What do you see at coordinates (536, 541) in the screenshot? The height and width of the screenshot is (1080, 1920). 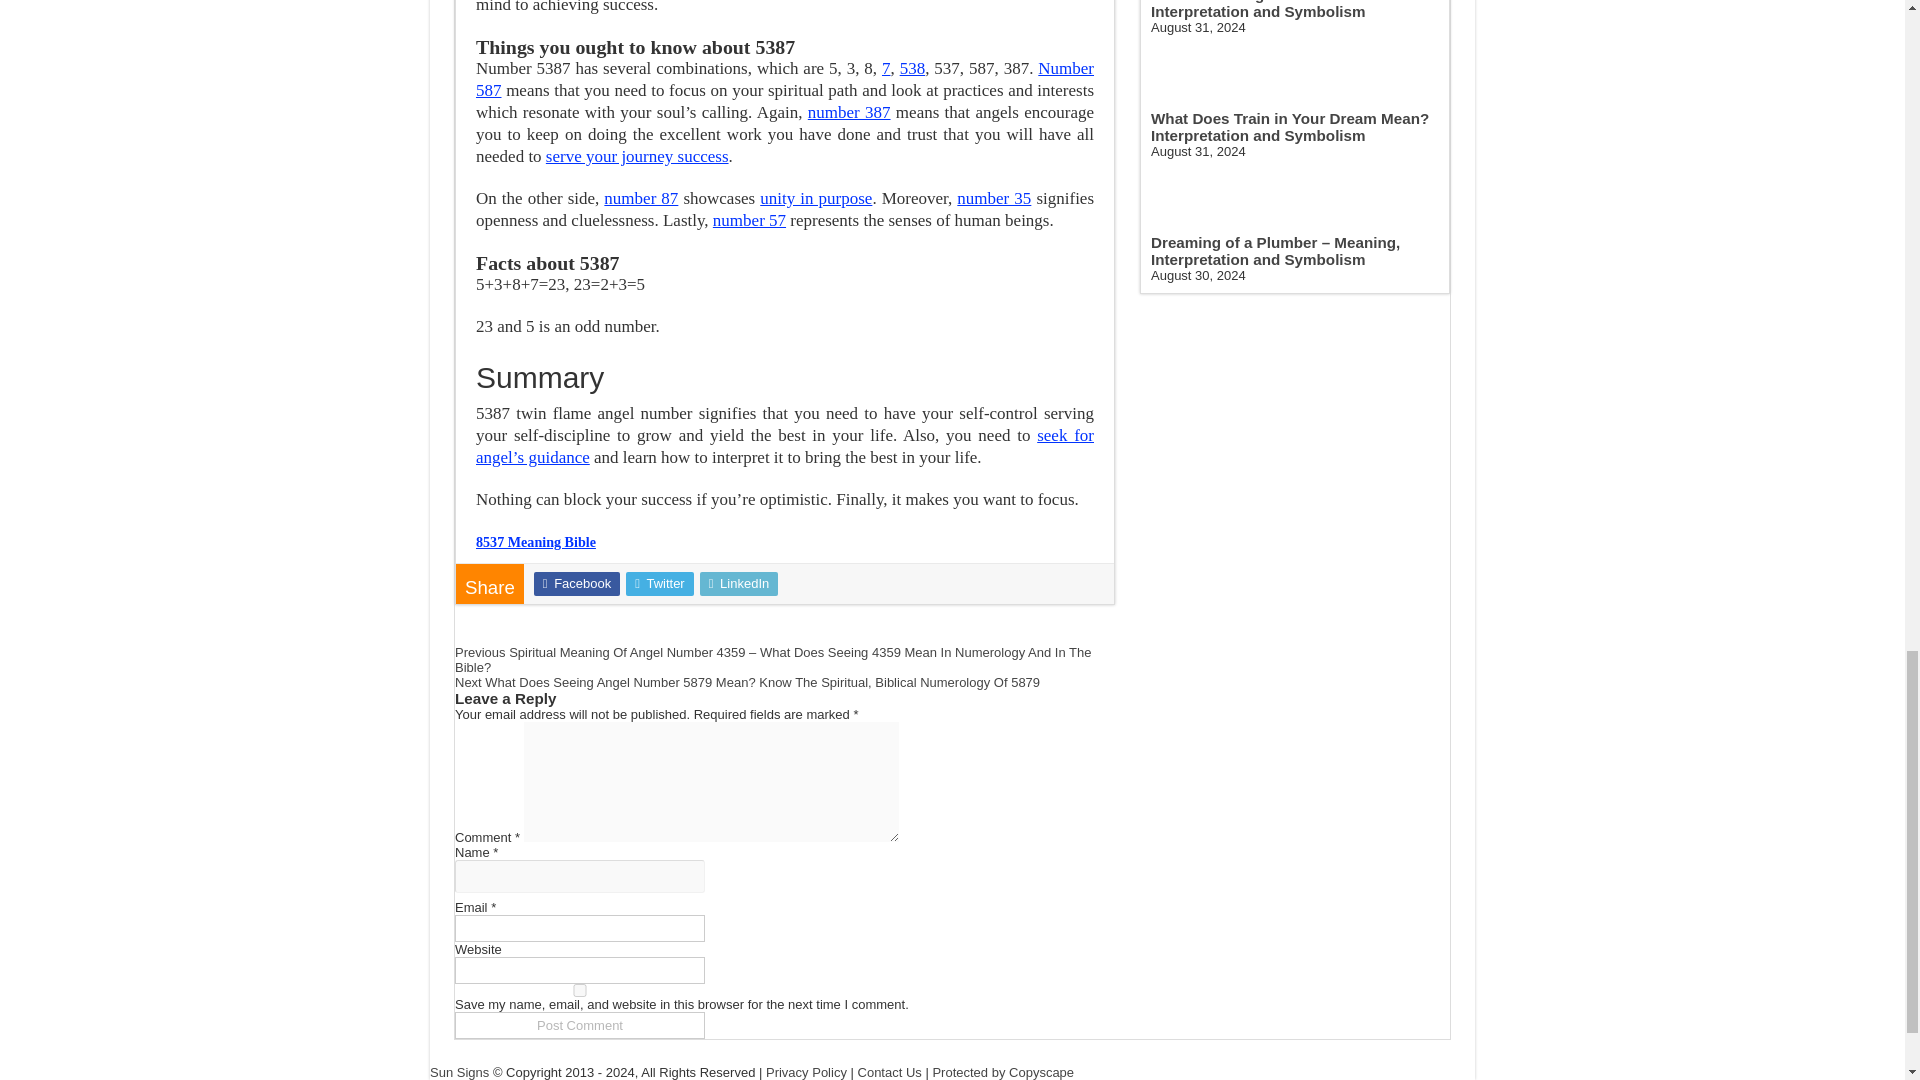 I see `8537 Meaning Bible` at bounding box center [536, 541].